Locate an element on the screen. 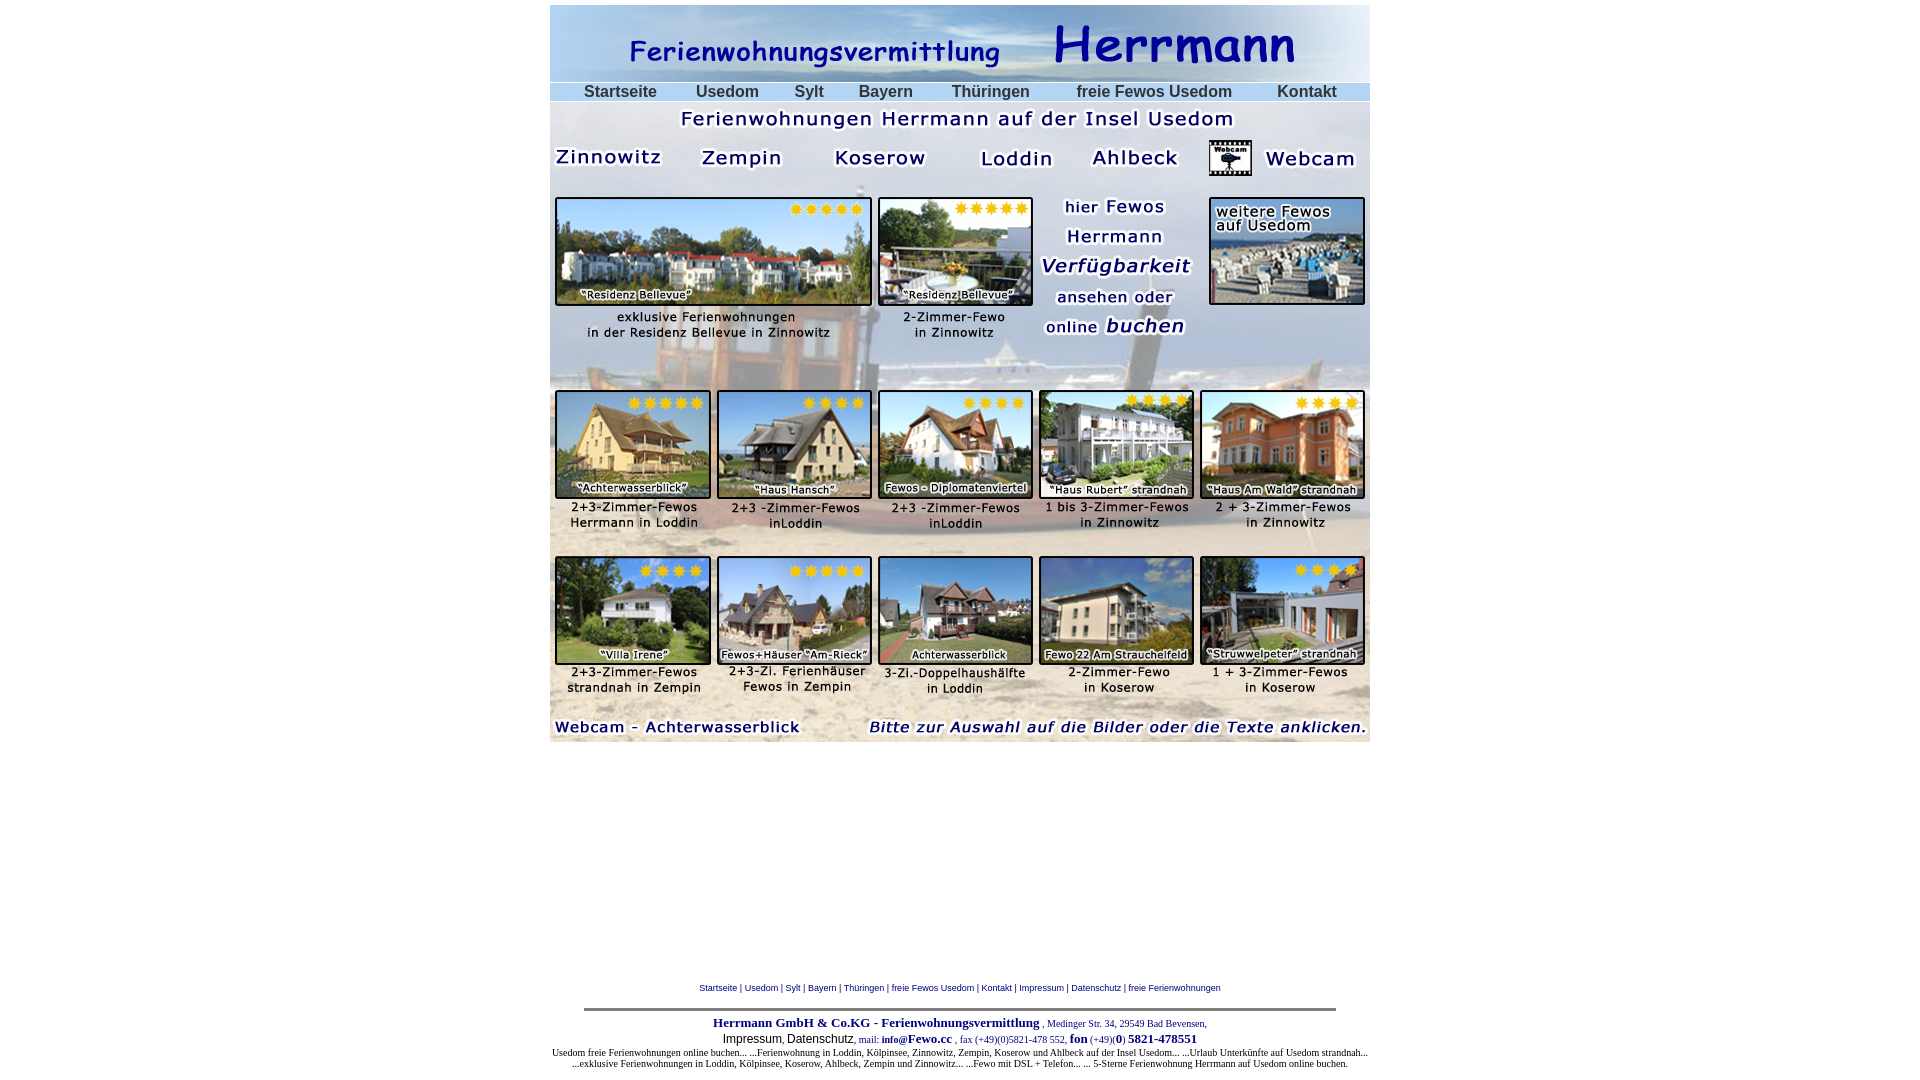 This screenshot has height=1080, width=1920. Sylt is located at coordinates (810, 92).